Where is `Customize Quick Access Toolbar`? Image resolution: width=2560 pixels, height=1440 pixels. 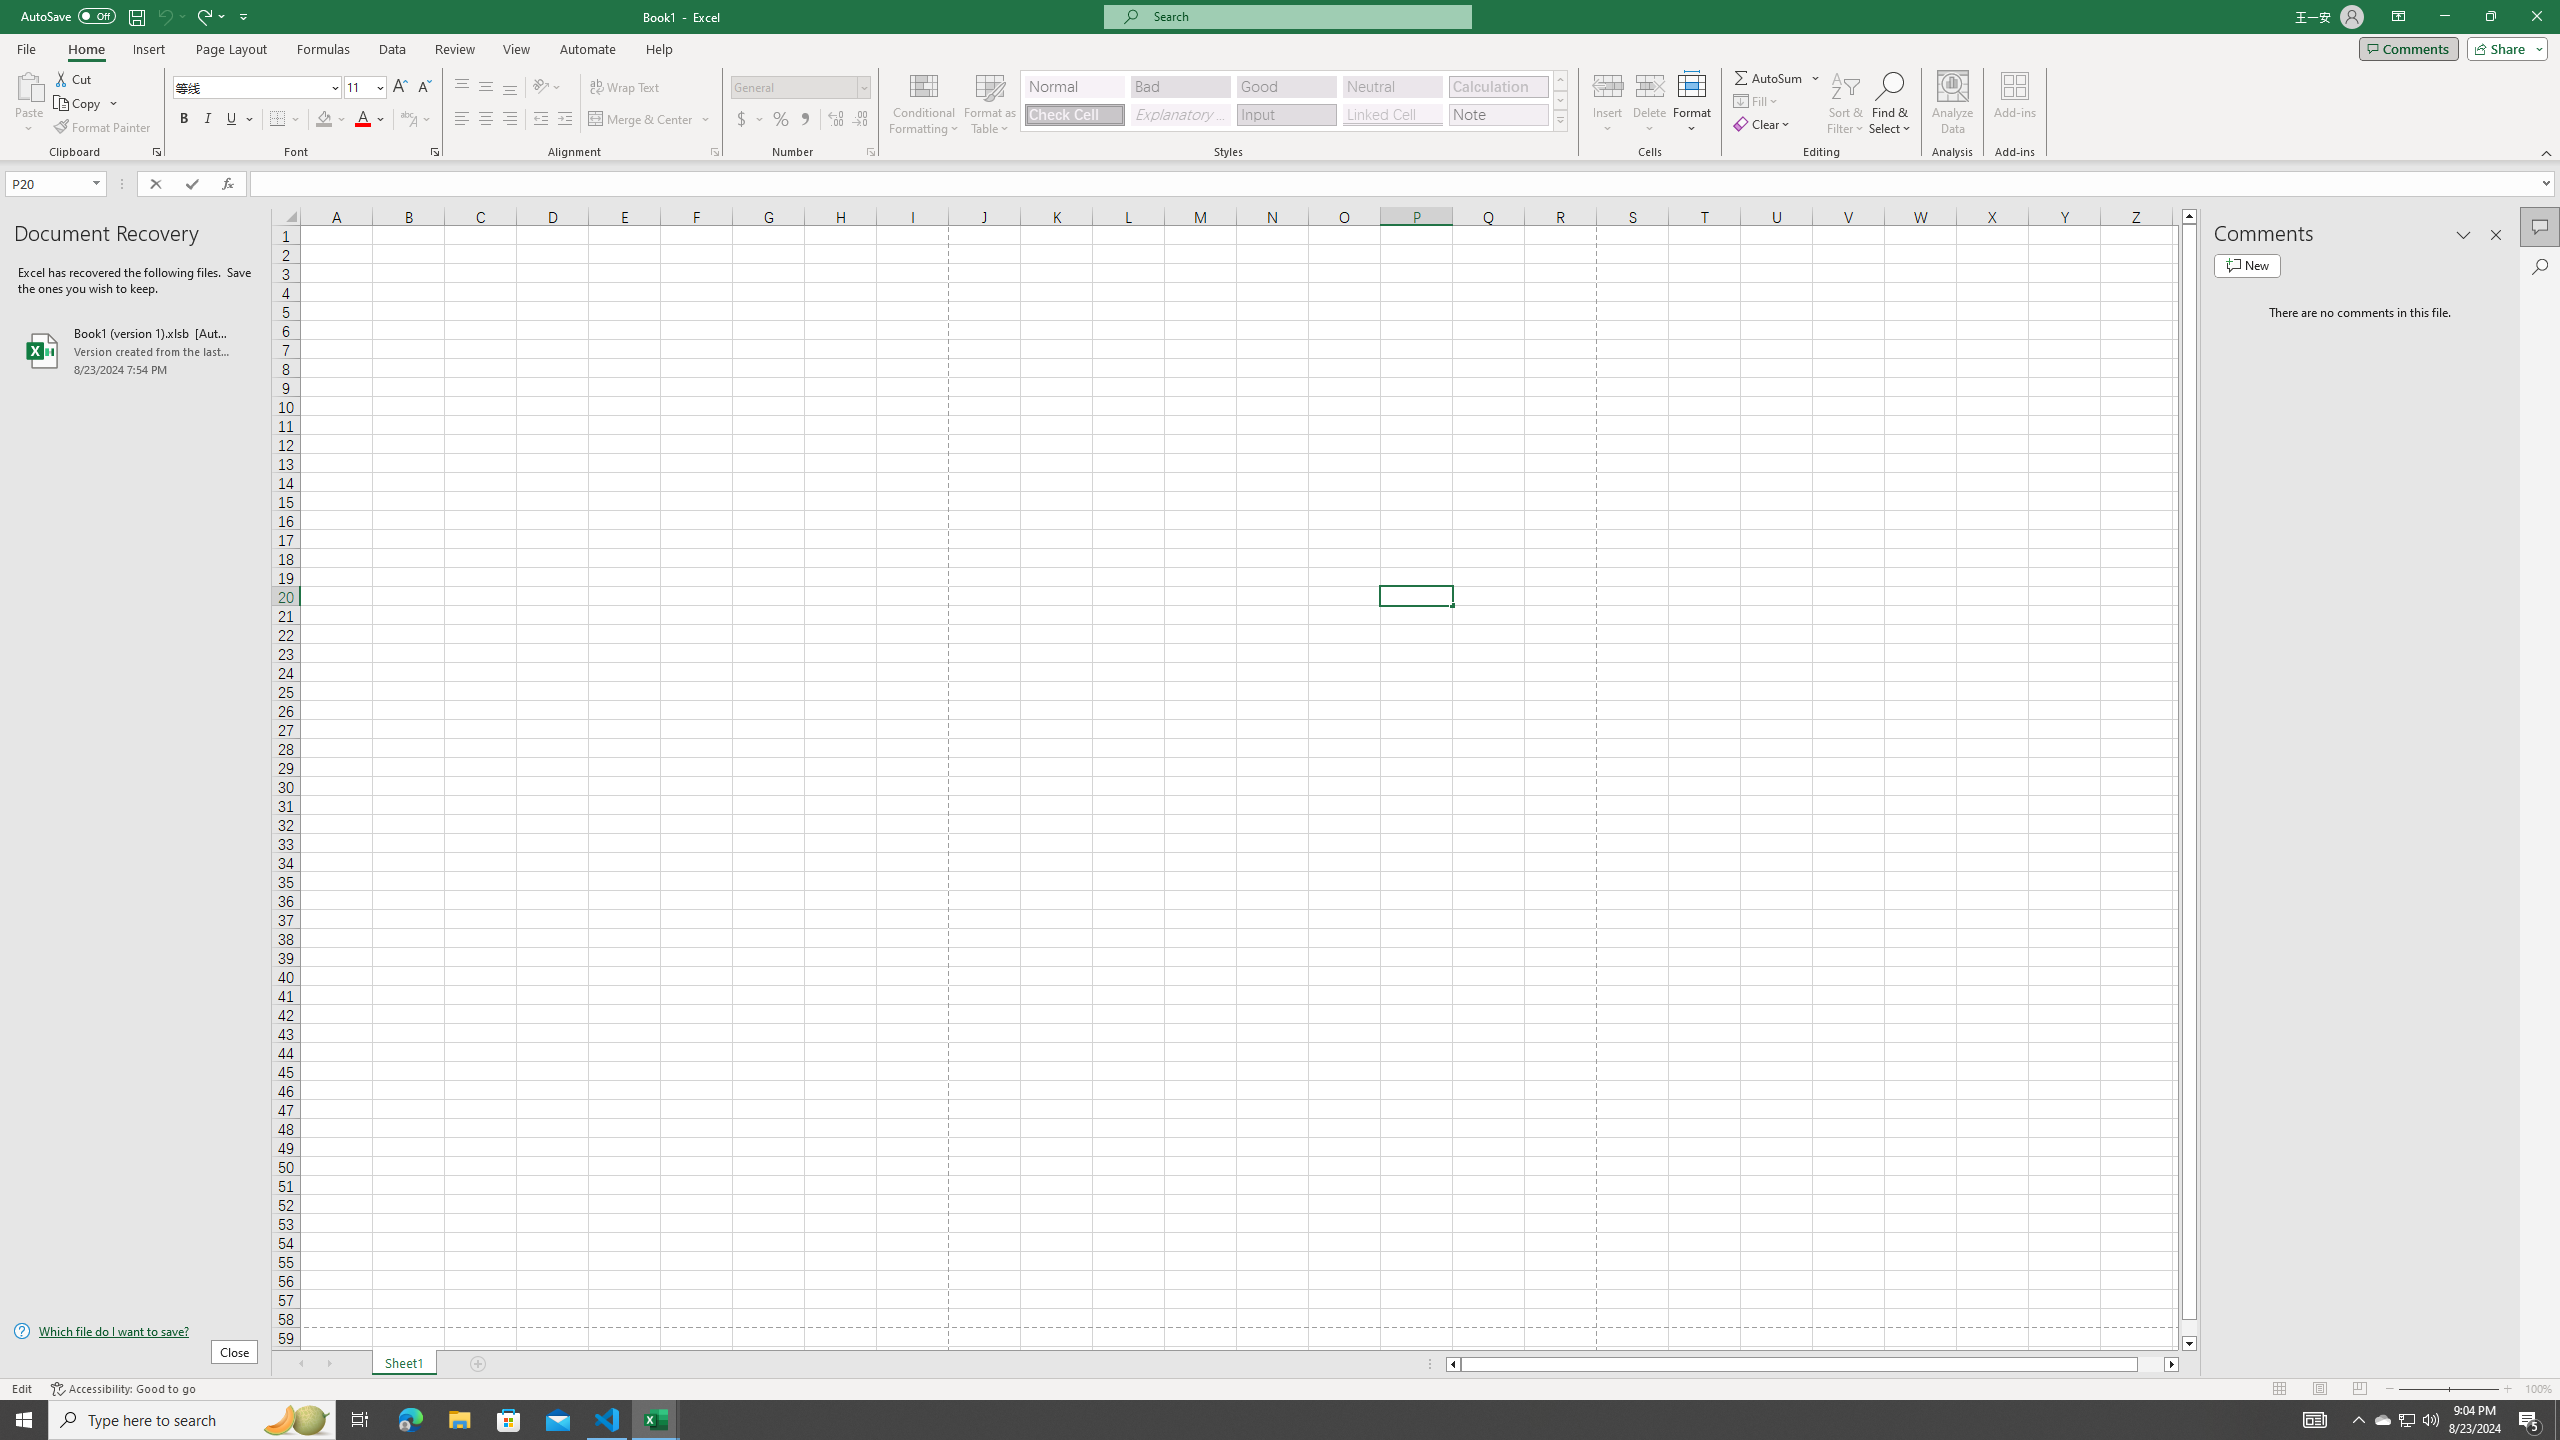 Customize Quick Access Toolbar is located at coordinates (244, 16).